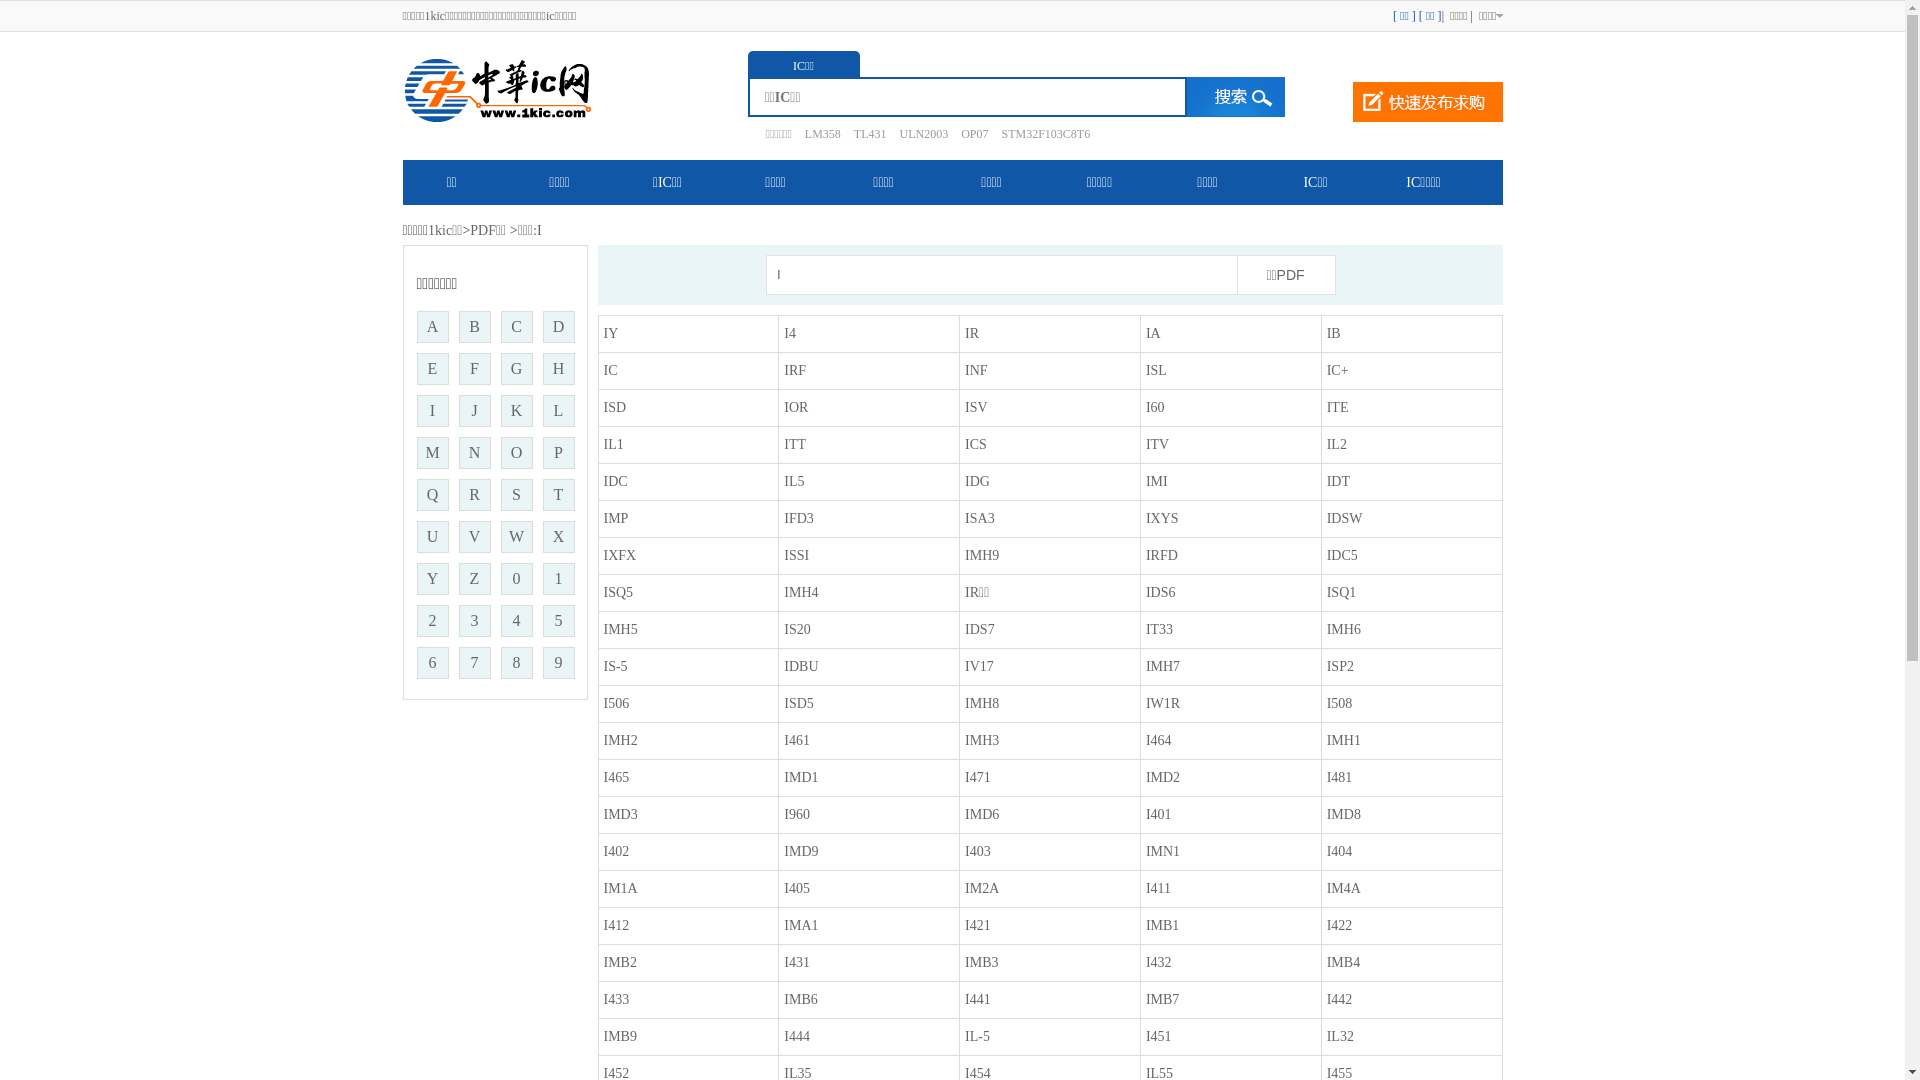  Describe the element at coordinates (978, 777) in the screenshot. I see `I471` at that location.